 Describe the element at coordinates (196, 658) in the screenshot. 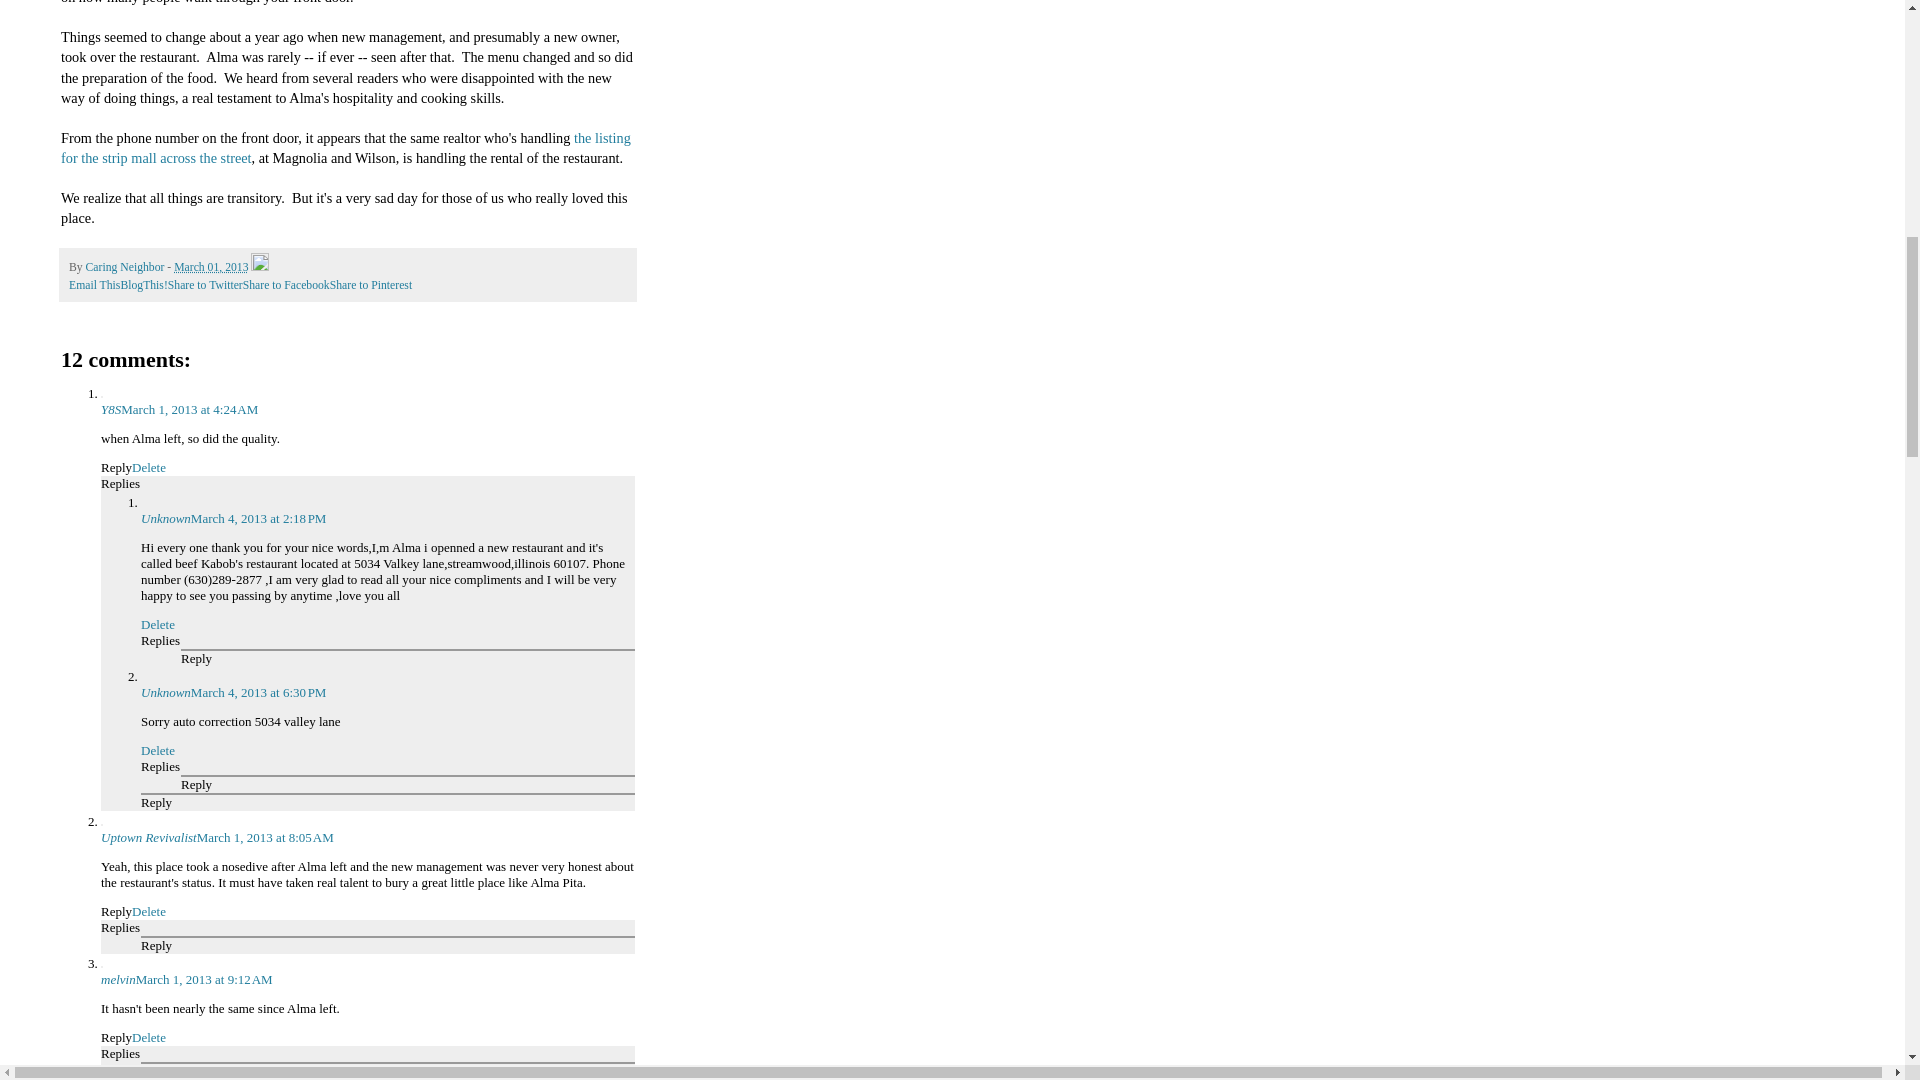

I see `Reply` at that location.